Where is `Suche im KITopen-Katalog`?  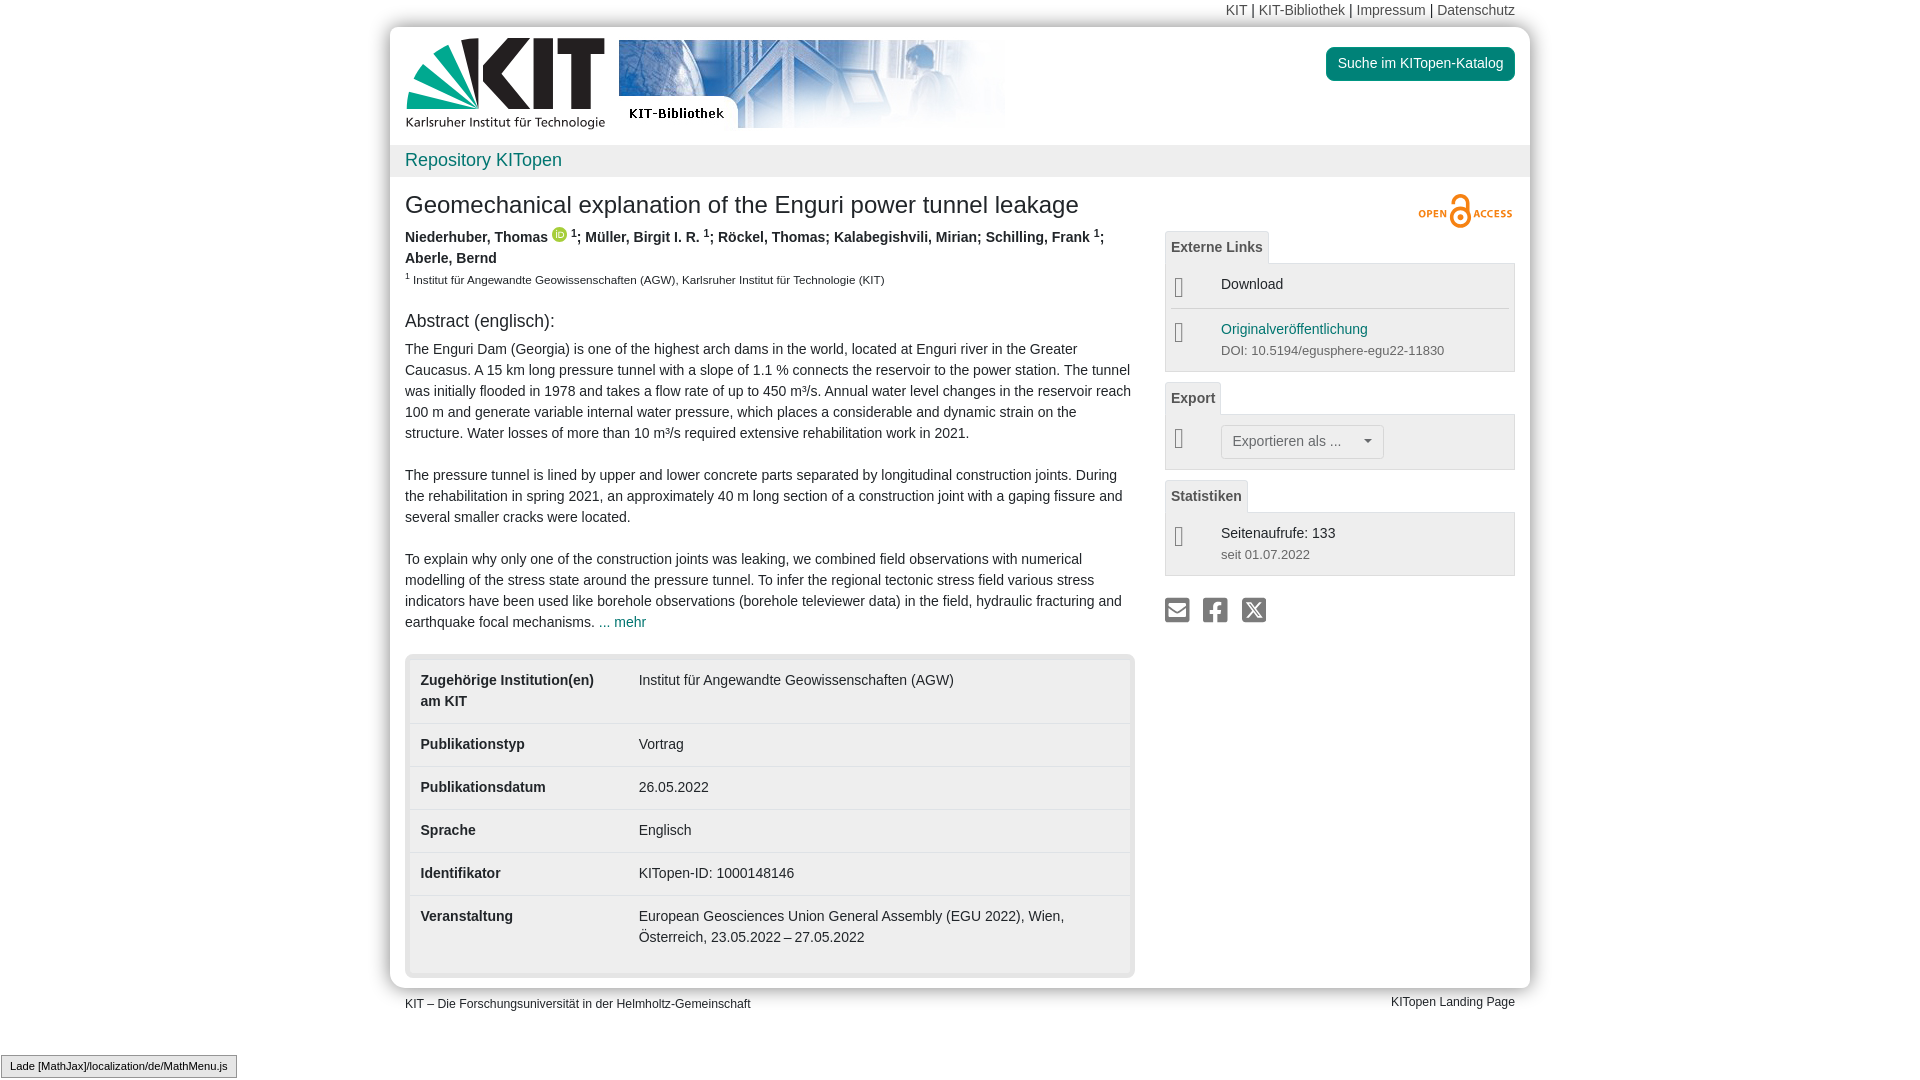
Suche im KITopen-Katalog is located at coordinates (1420, 64).